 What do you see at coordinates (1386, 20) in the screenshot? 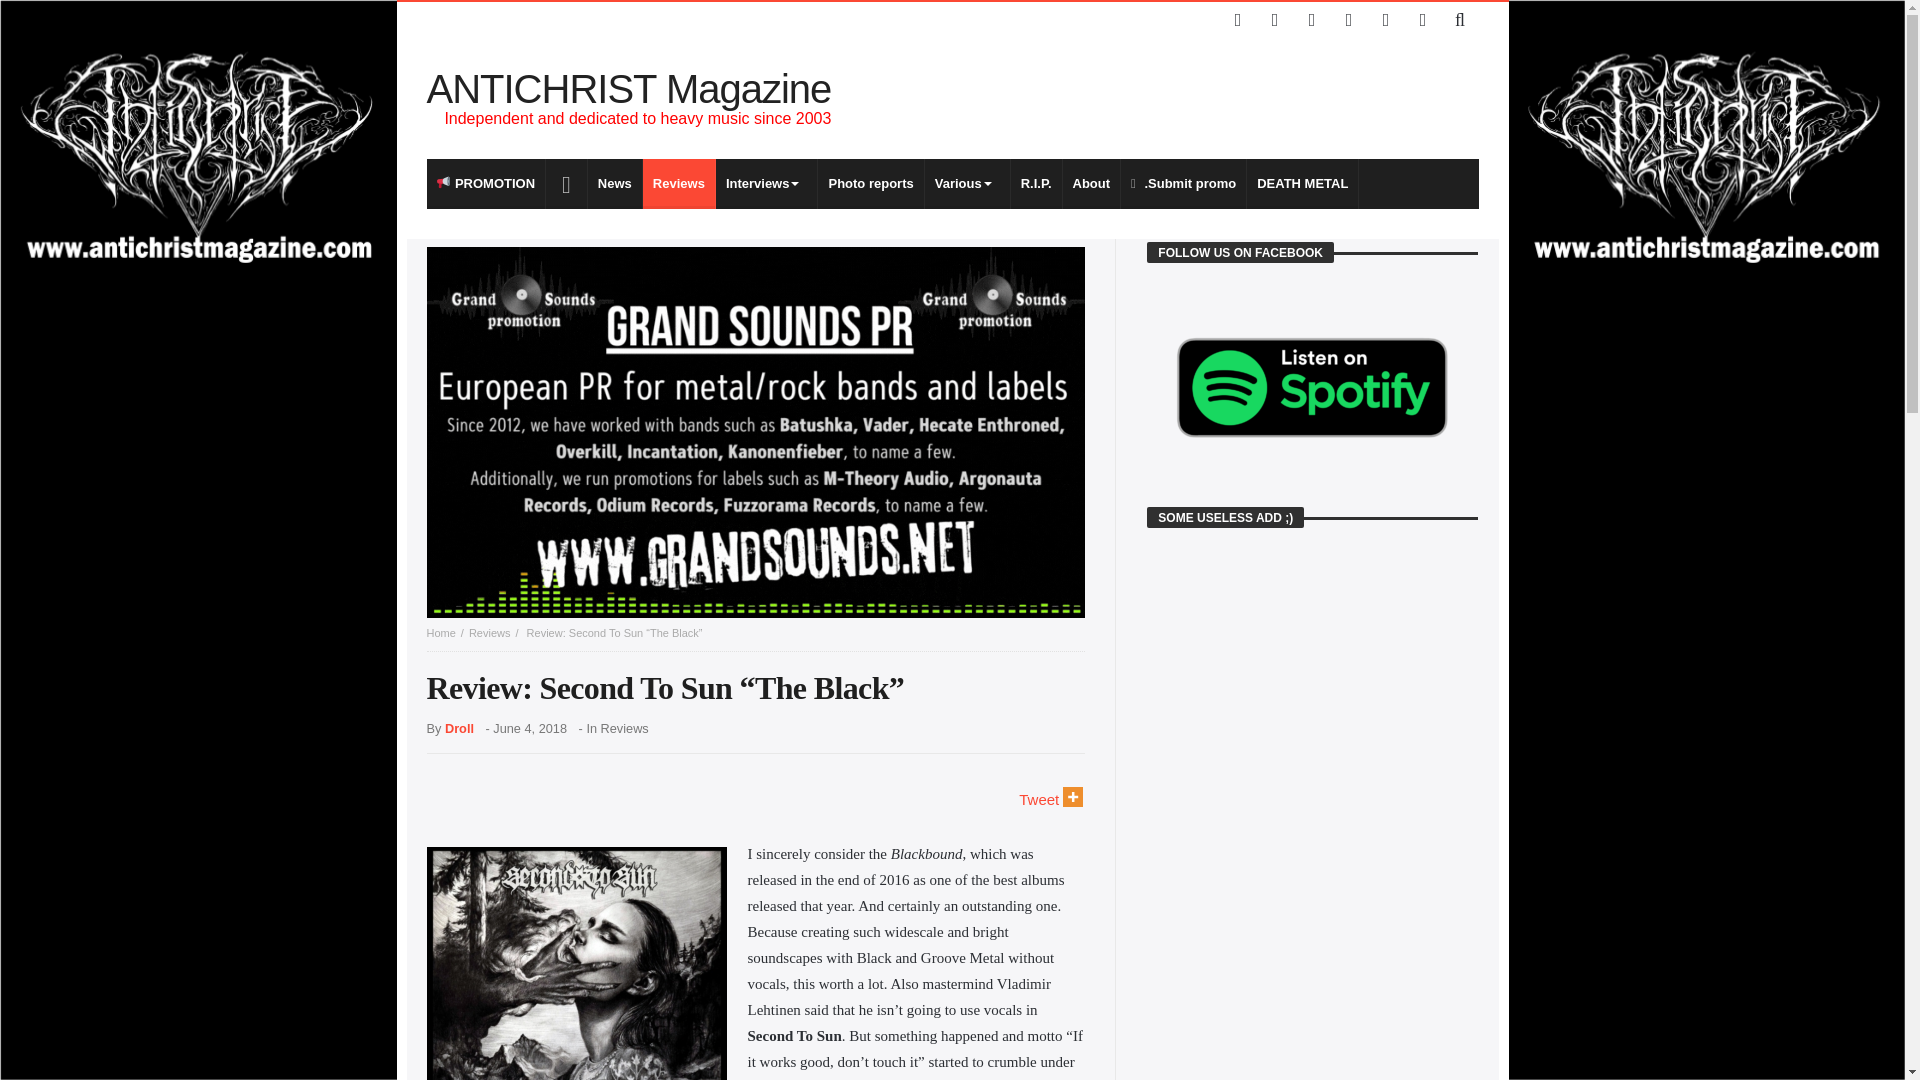
I see `paypal` at bounding box center [1386, 20].